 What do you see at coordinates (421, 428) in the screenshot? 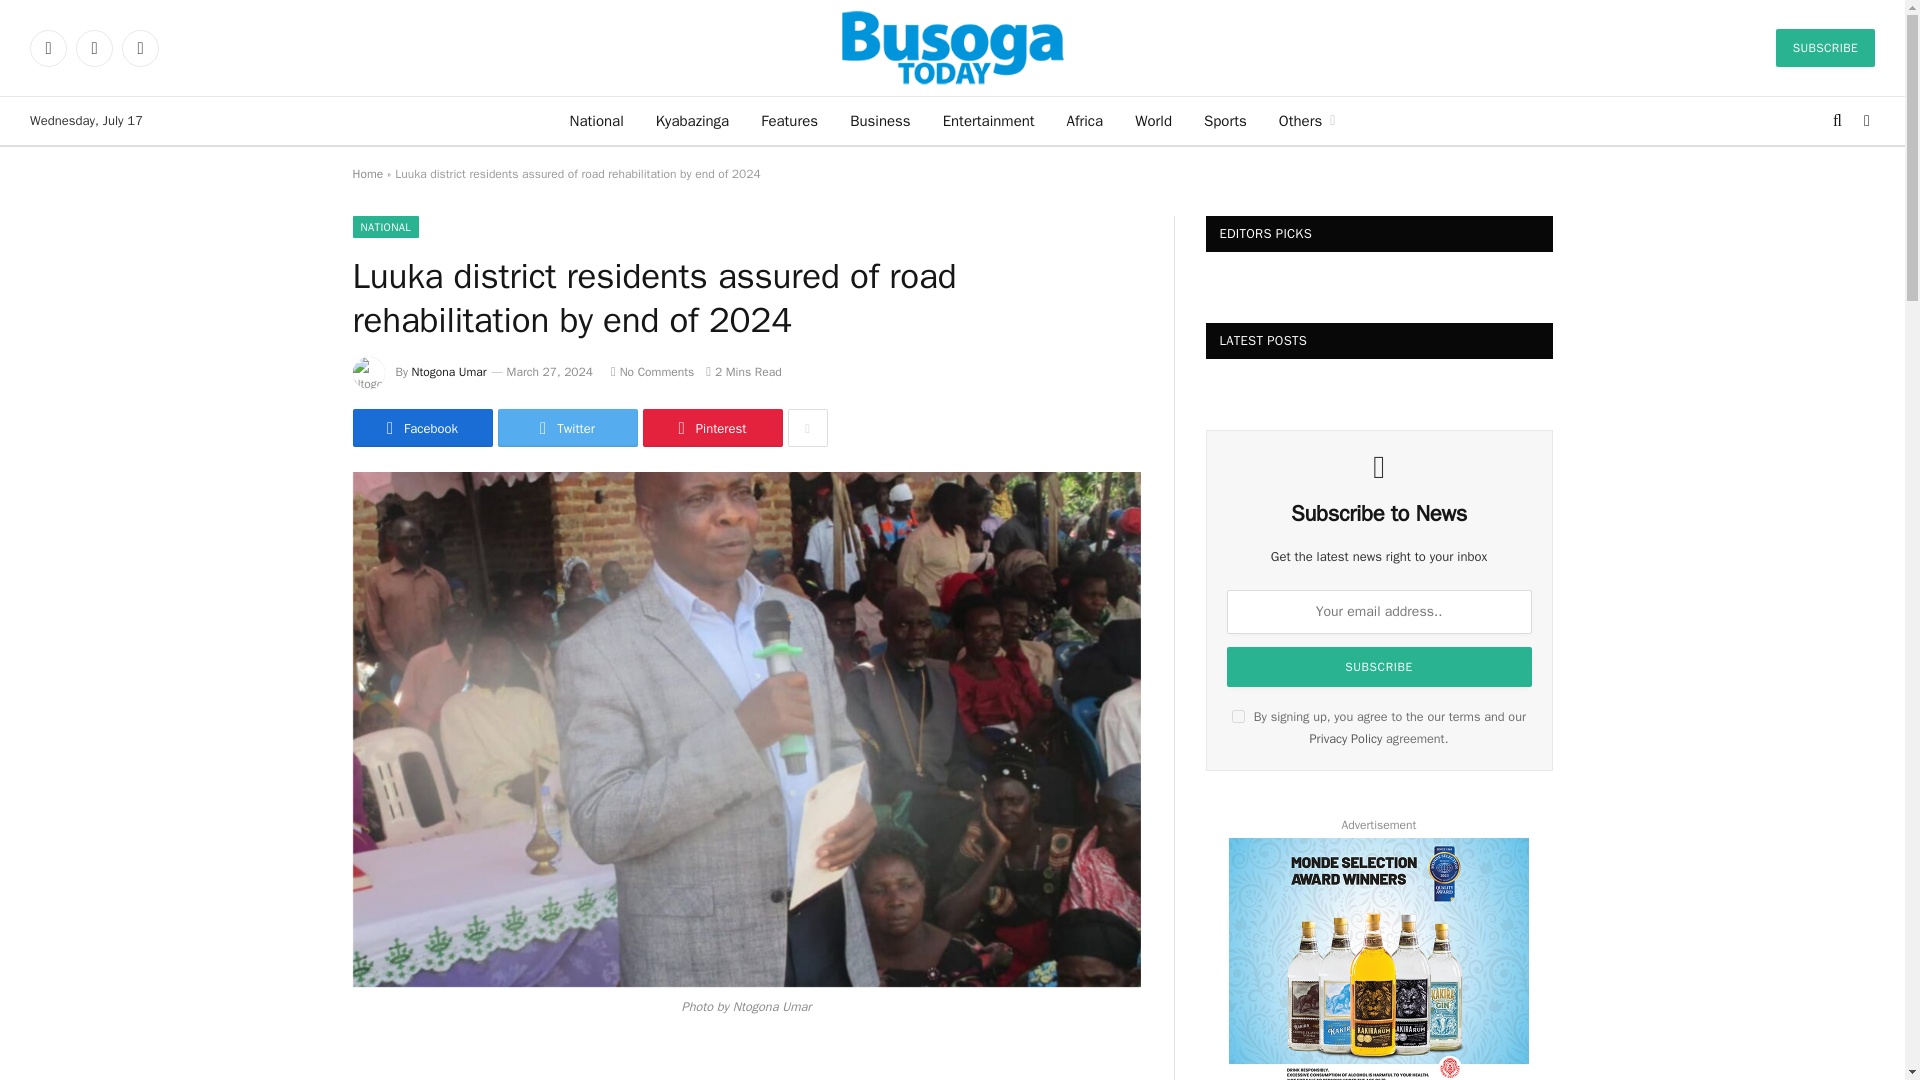
I see `Share on Facebook` at bounding box center [421, 428].